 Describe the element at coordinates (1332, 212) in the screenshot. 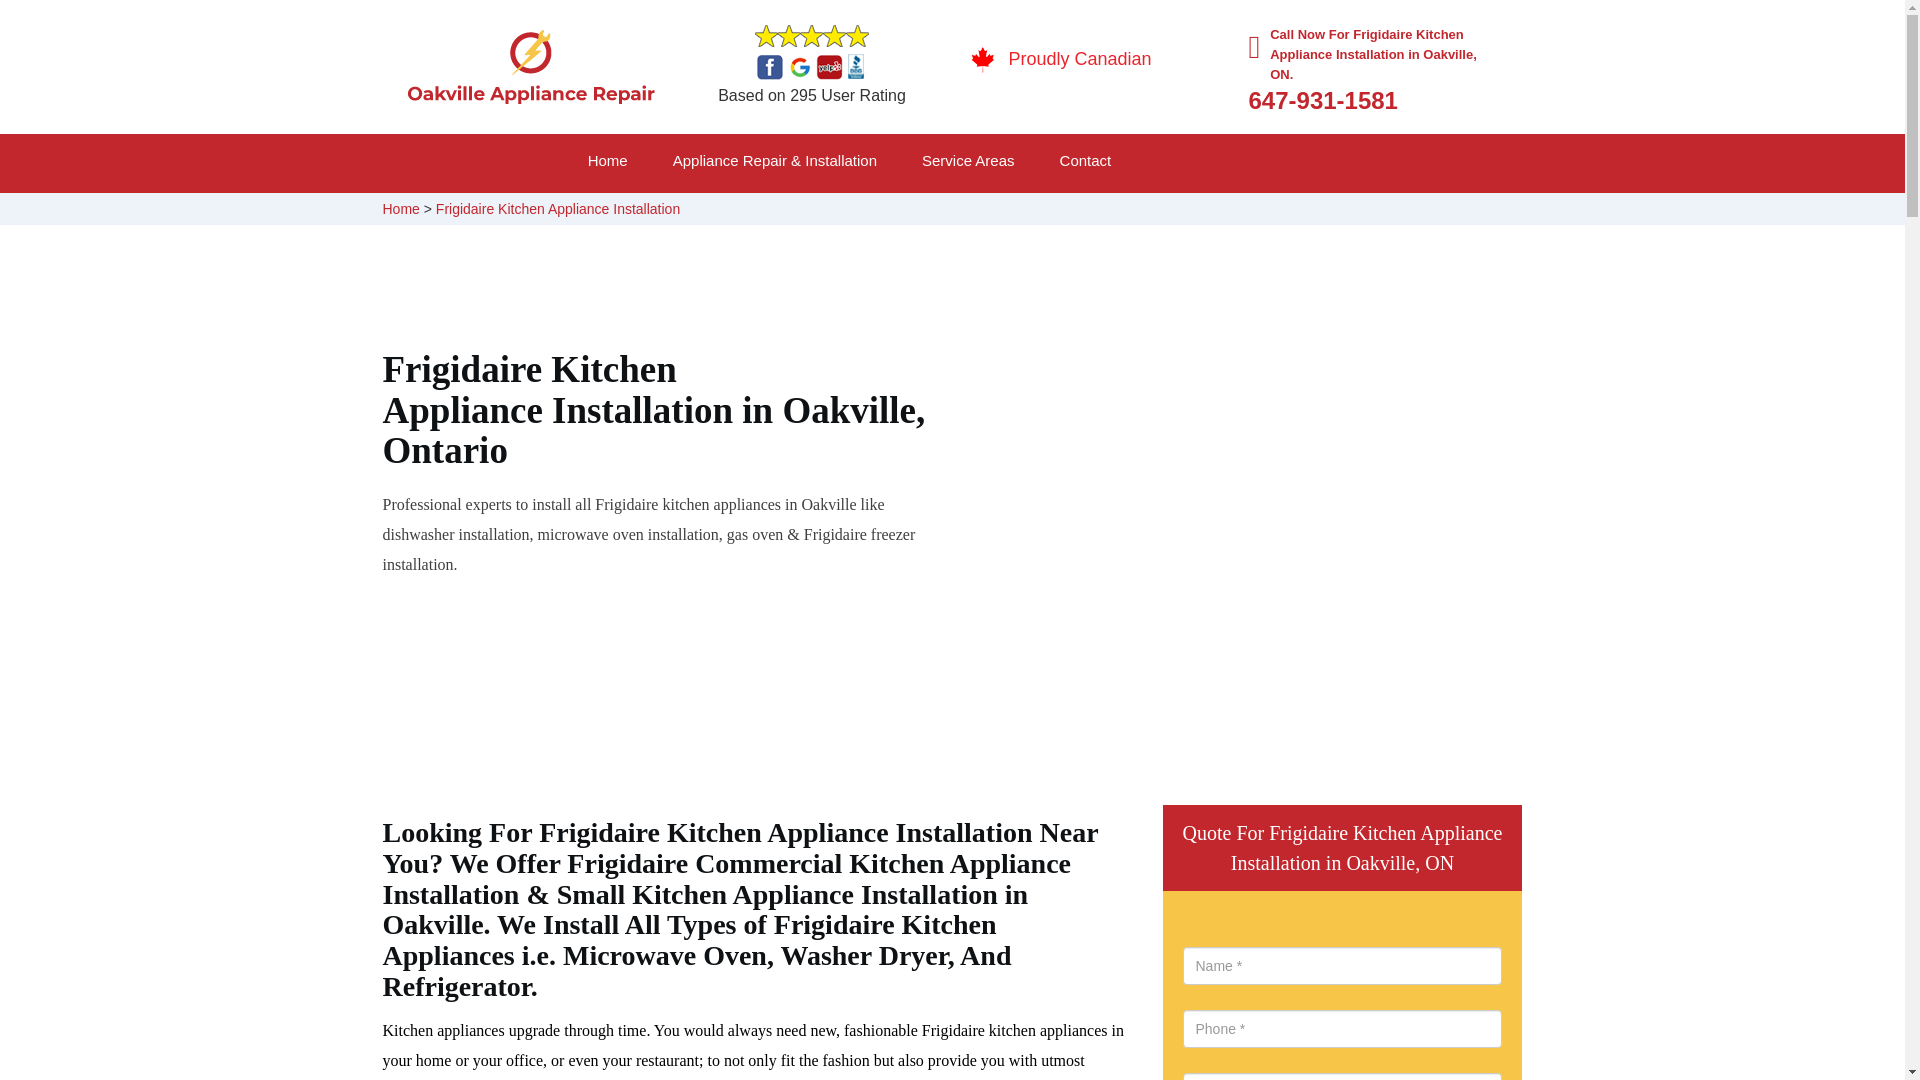

I see `Freezer Installation` at that location.